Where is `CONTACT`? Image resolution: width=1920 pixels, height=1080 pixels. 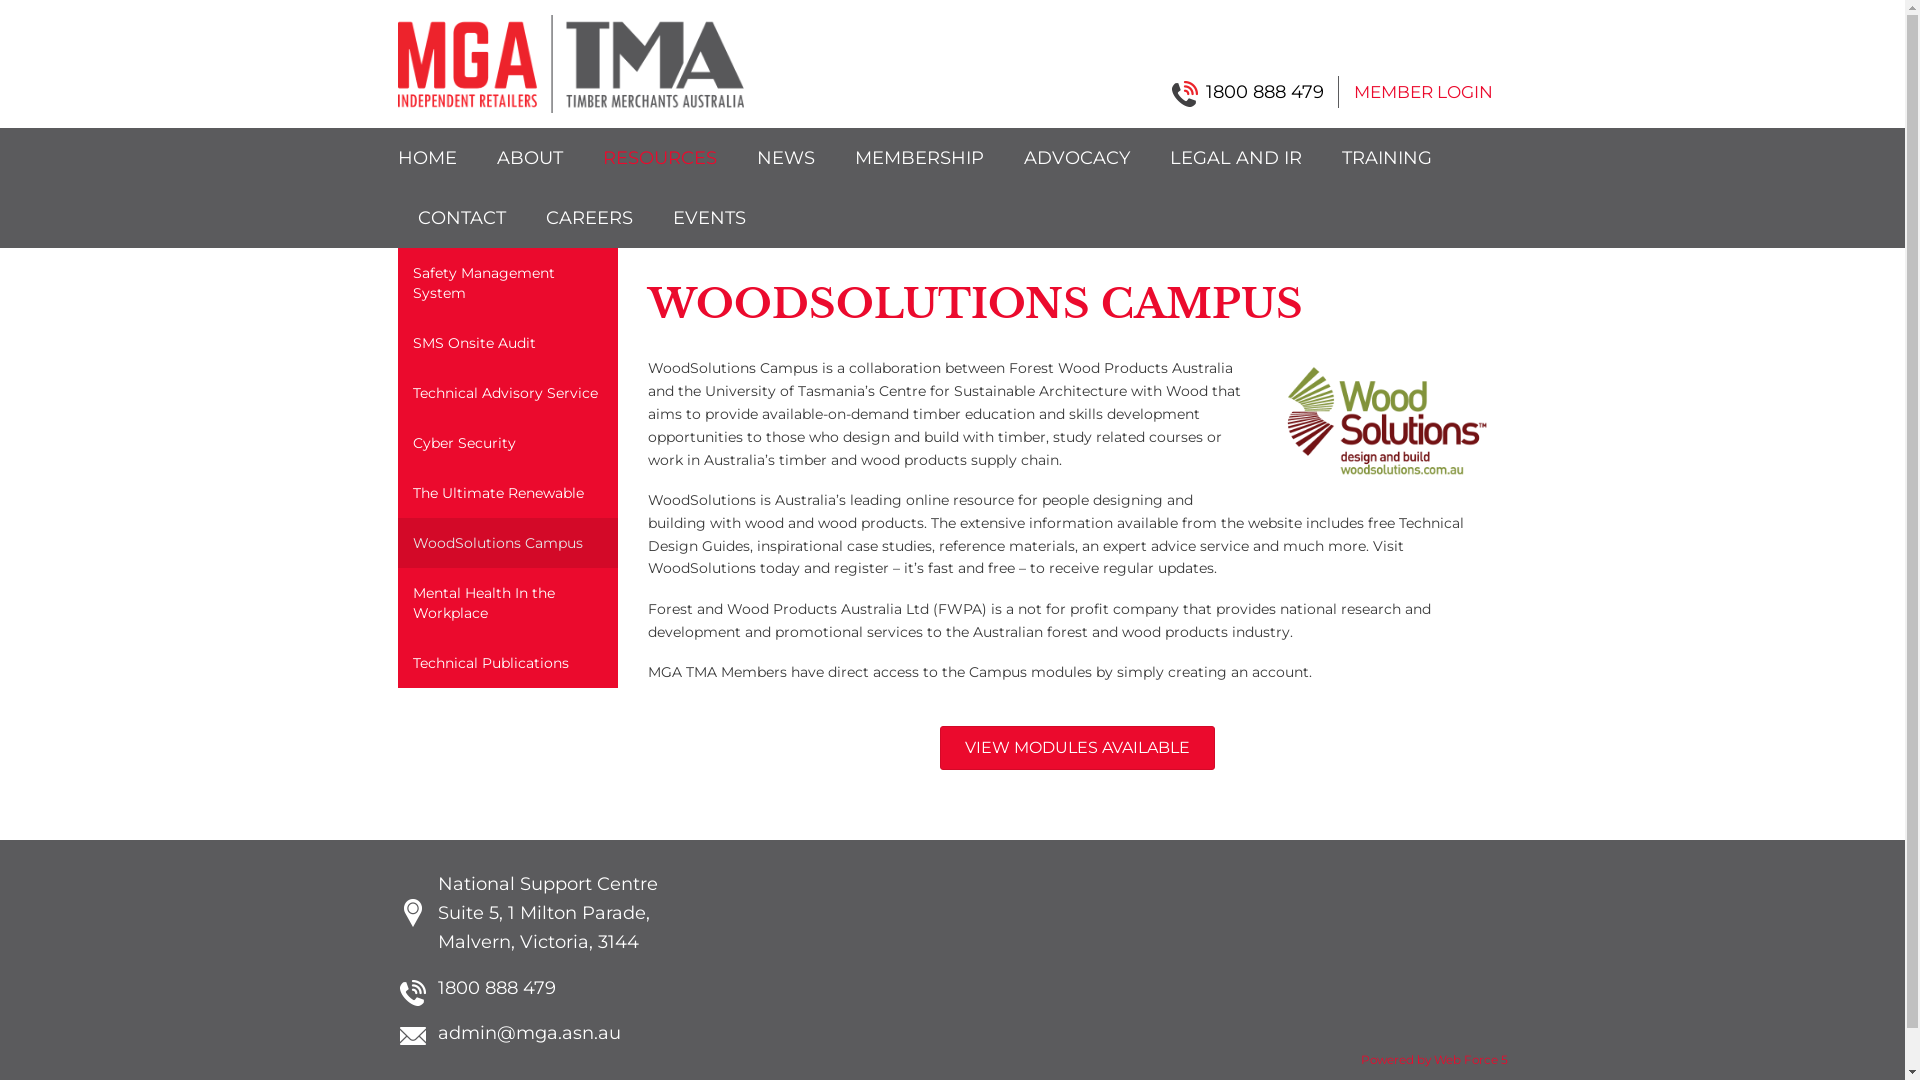
CONTACT is located at coordinates (462, 218).